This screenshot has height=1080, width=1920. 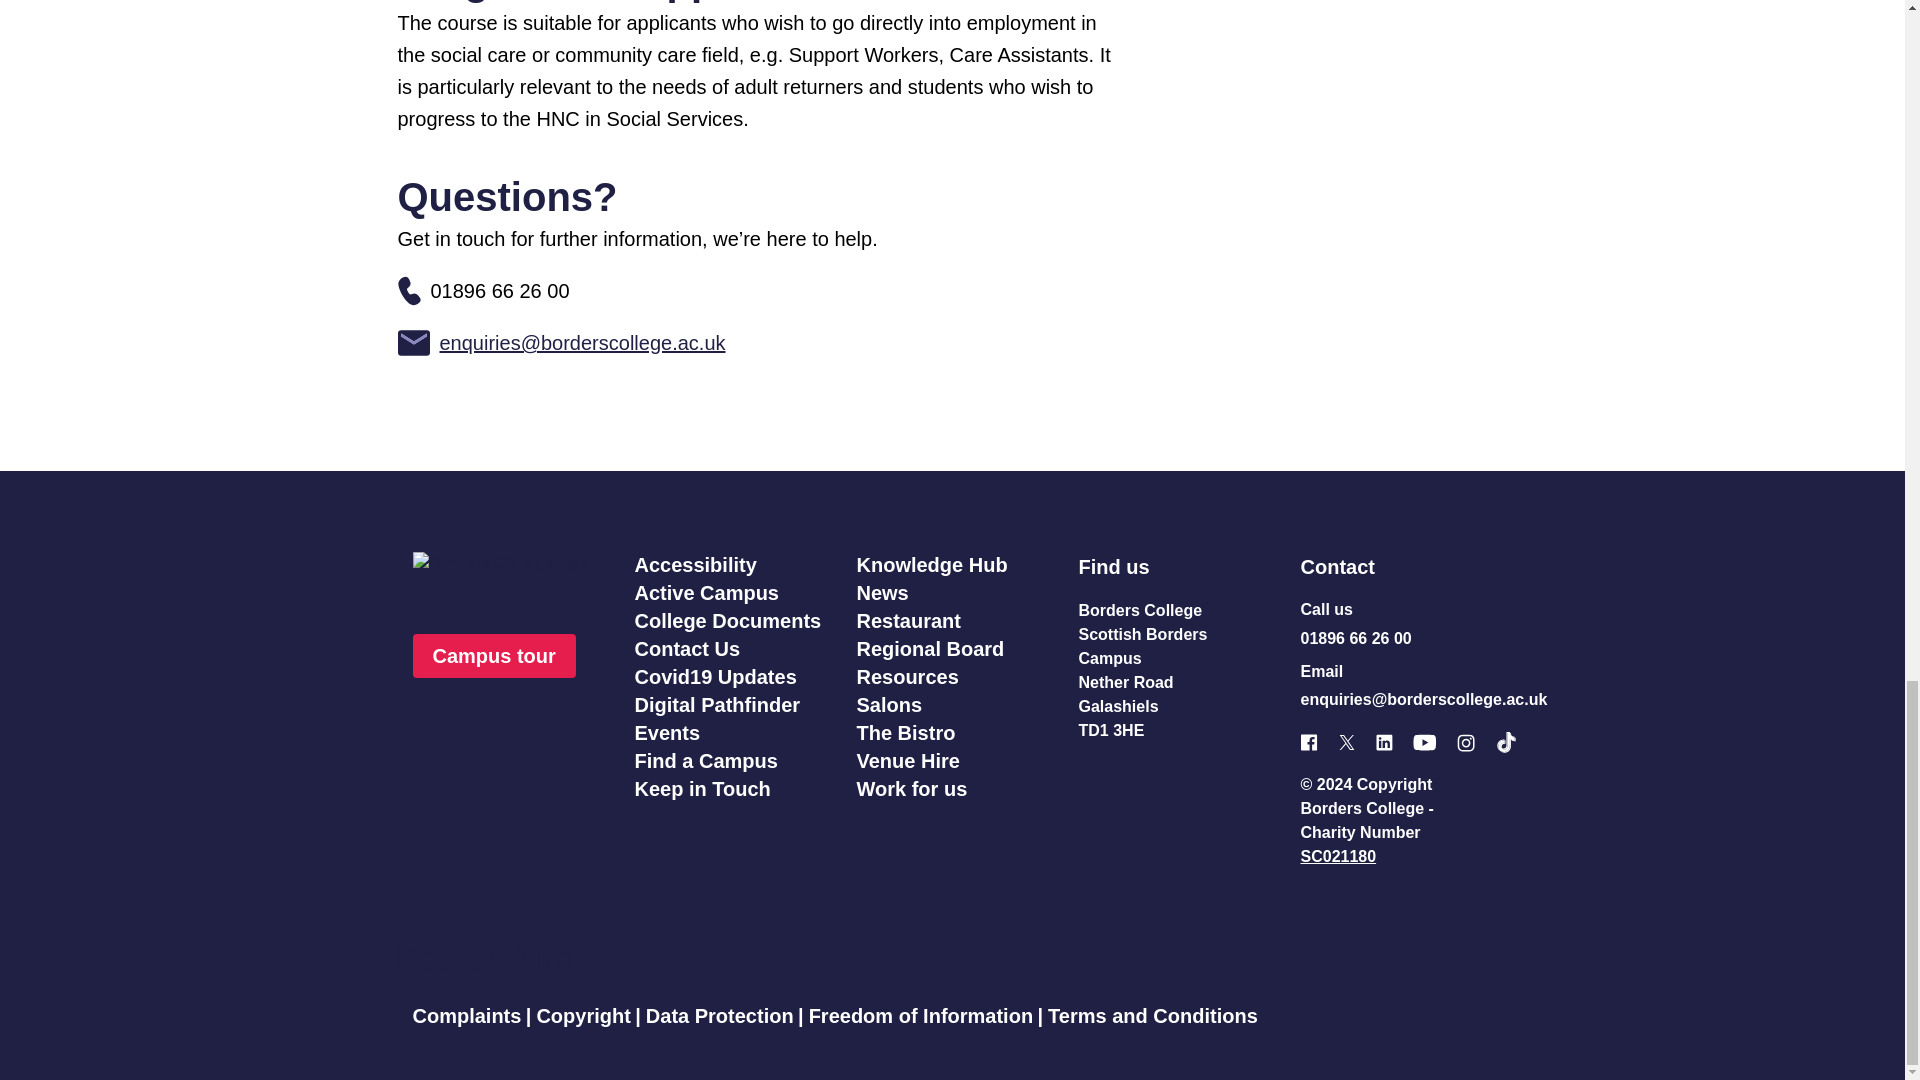 What do you see at coordinates (888, 705) in the screenshot?
I see `Hair and Beauty Salons at Borders College` at bounding box center [888, 705].